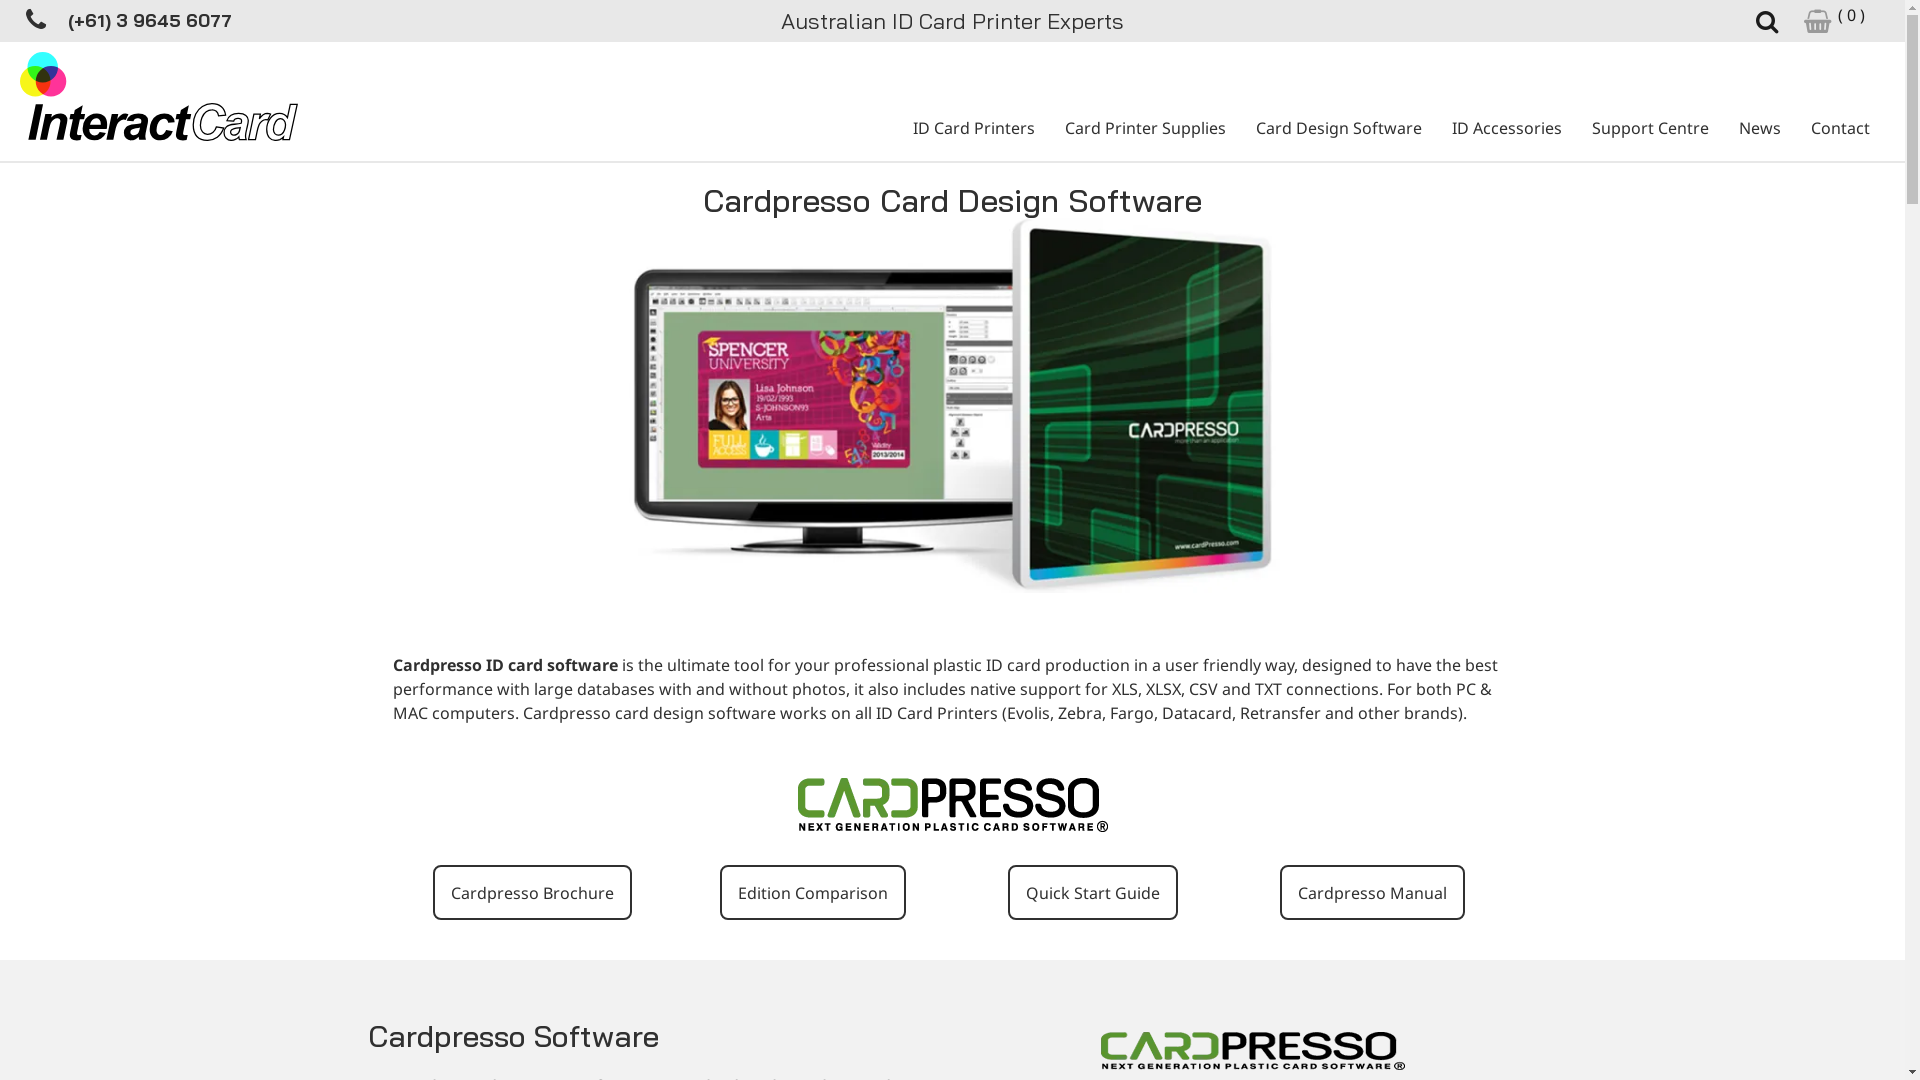  Describe the element at coordinates (1760, 128) in the screenshot. I see `News` at that location.